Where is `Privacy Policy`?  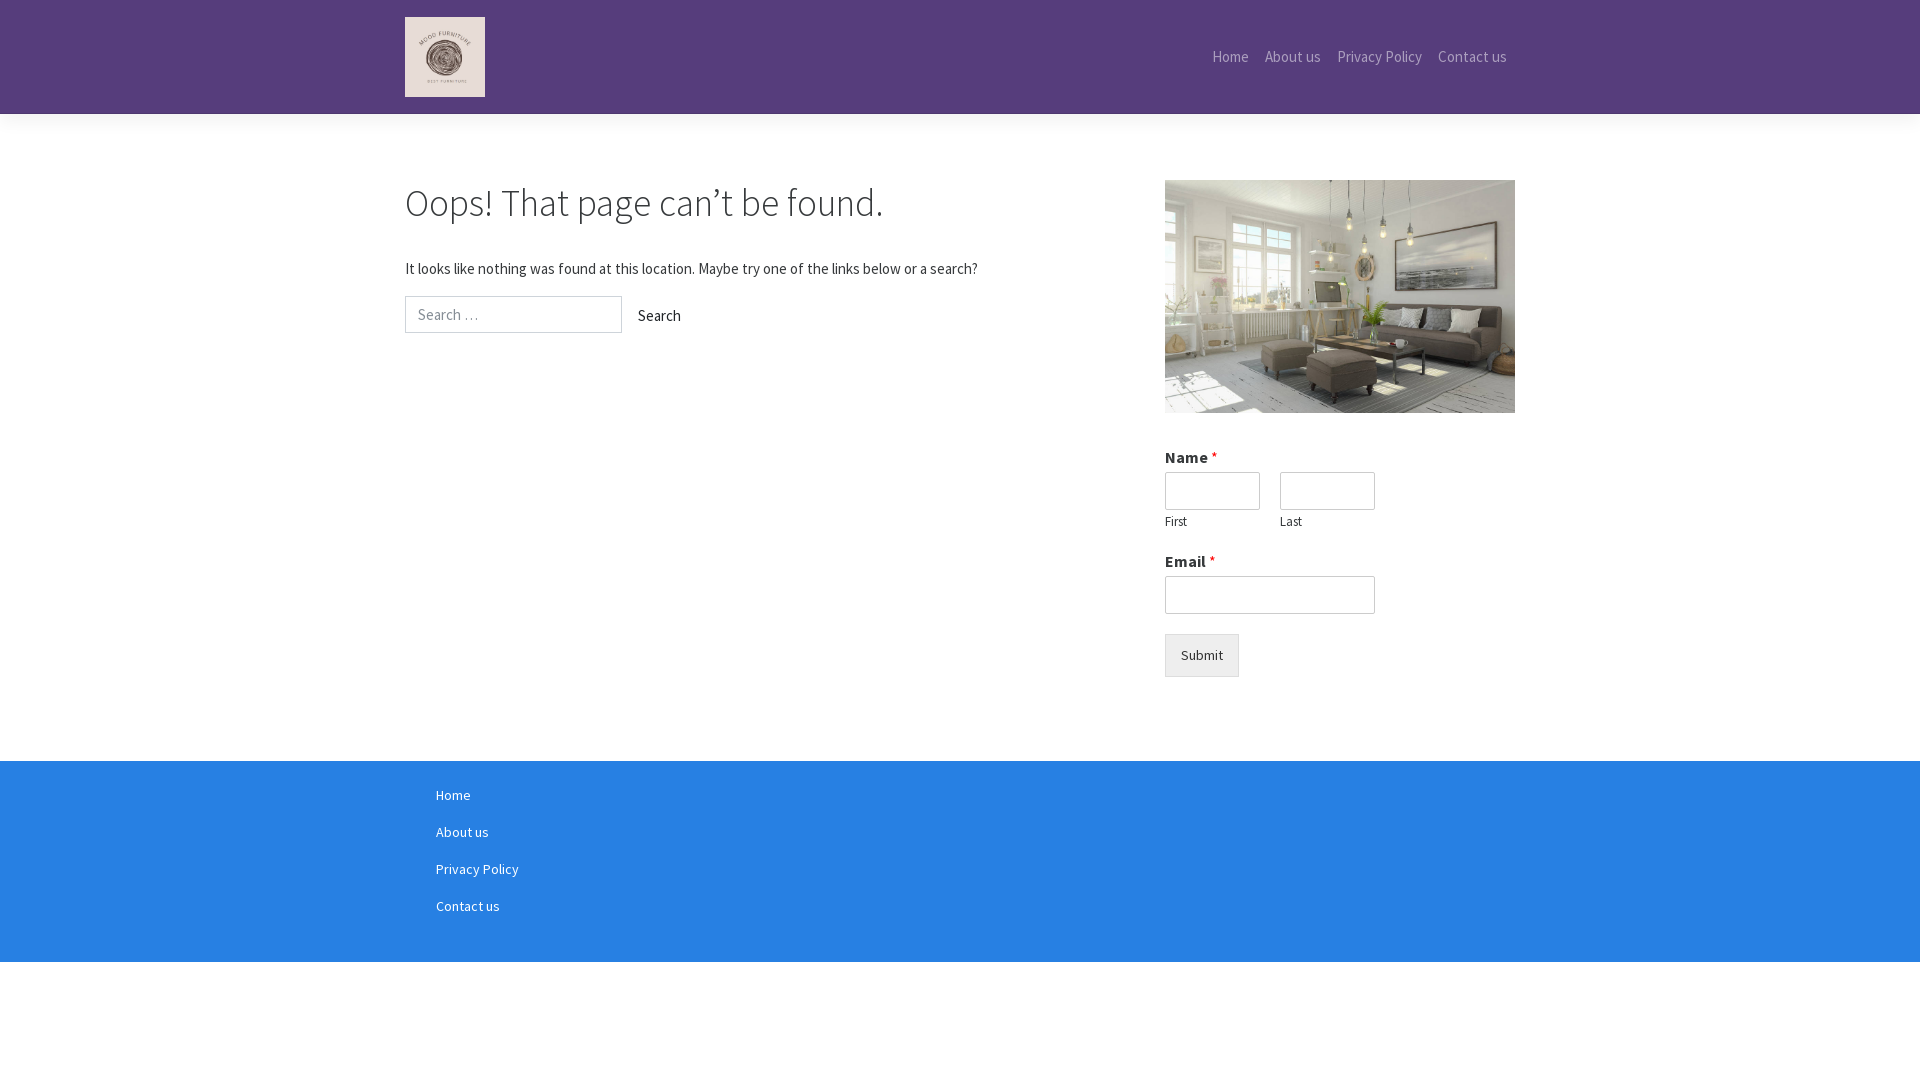 Privacy Policy is located at coordinates (590, 870).